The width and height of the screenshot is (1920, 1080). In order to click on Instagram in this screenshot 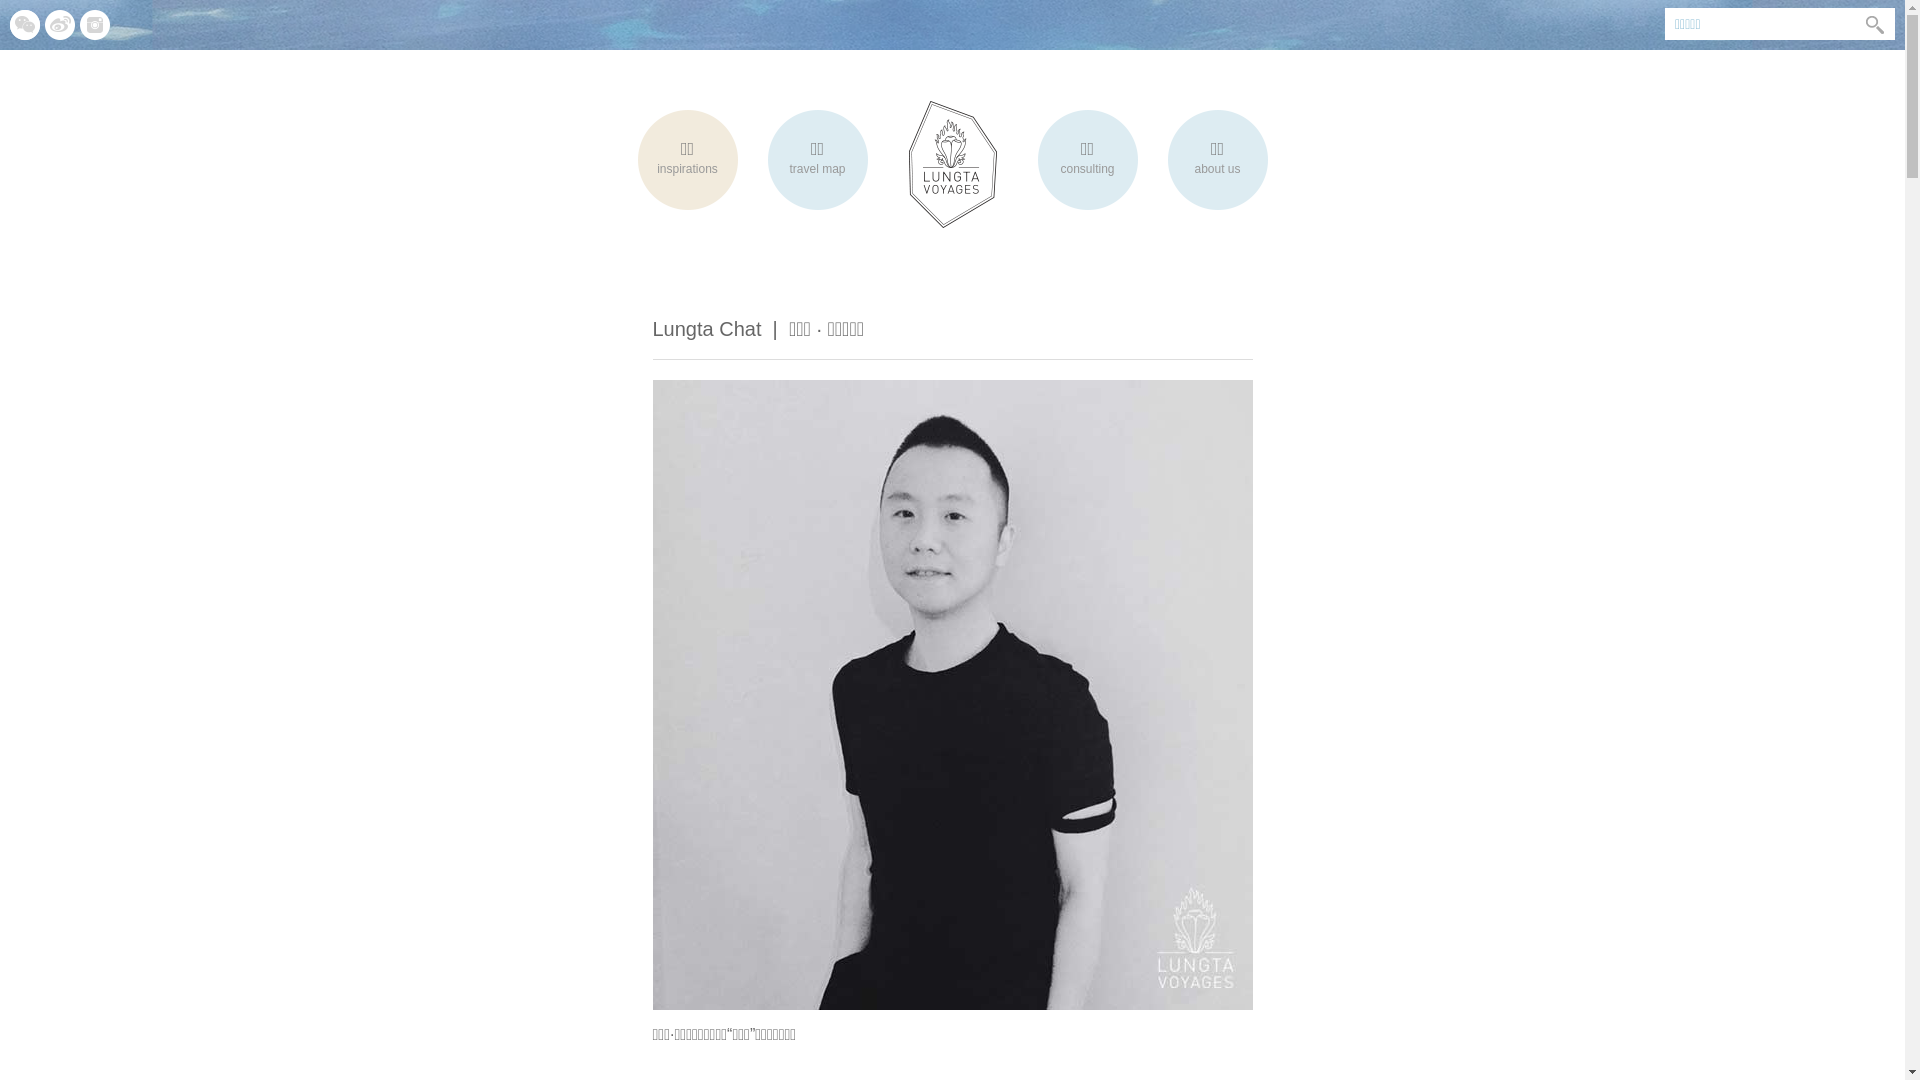, I will do `click(95, 25)`.